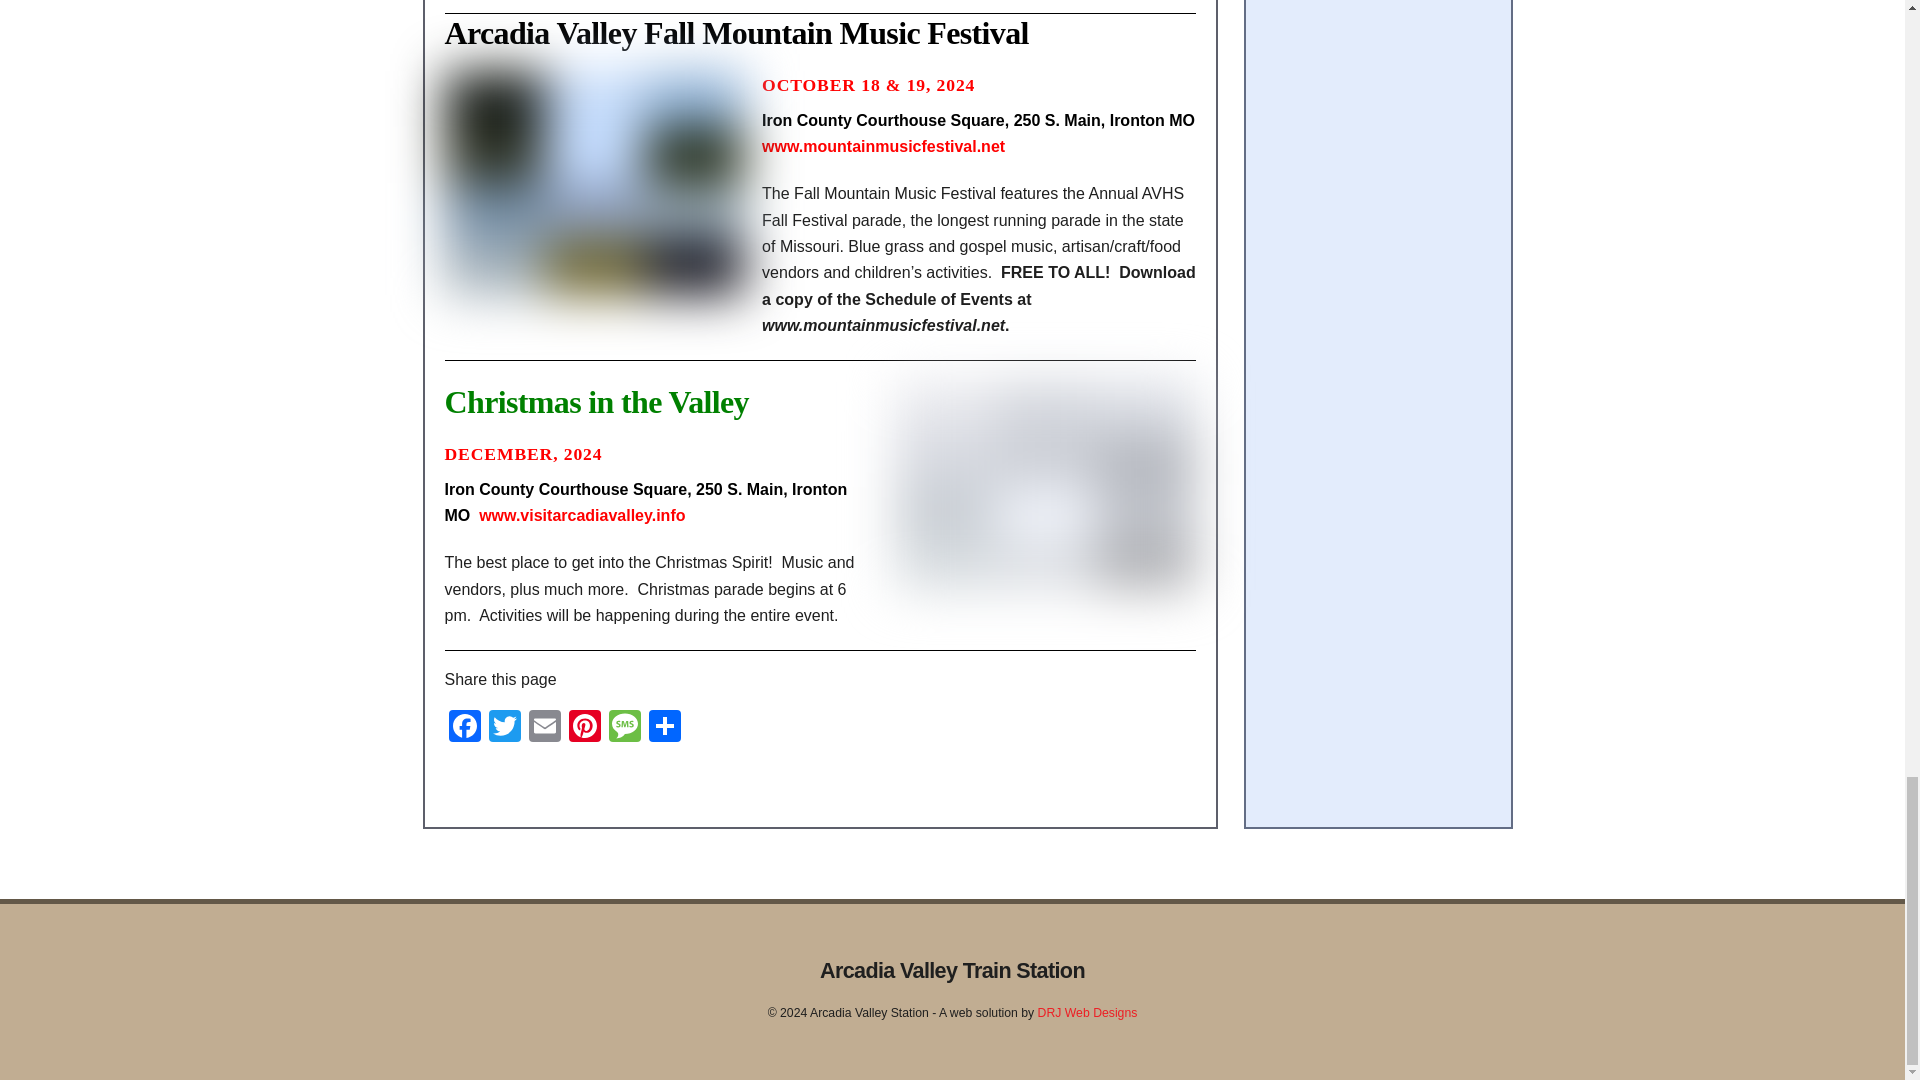 This screenshot has width=1920, height=1080. Describe the element at coordinates (952, 970) in the screenshot. I see `Arcadia Valley Train Station` at that location.